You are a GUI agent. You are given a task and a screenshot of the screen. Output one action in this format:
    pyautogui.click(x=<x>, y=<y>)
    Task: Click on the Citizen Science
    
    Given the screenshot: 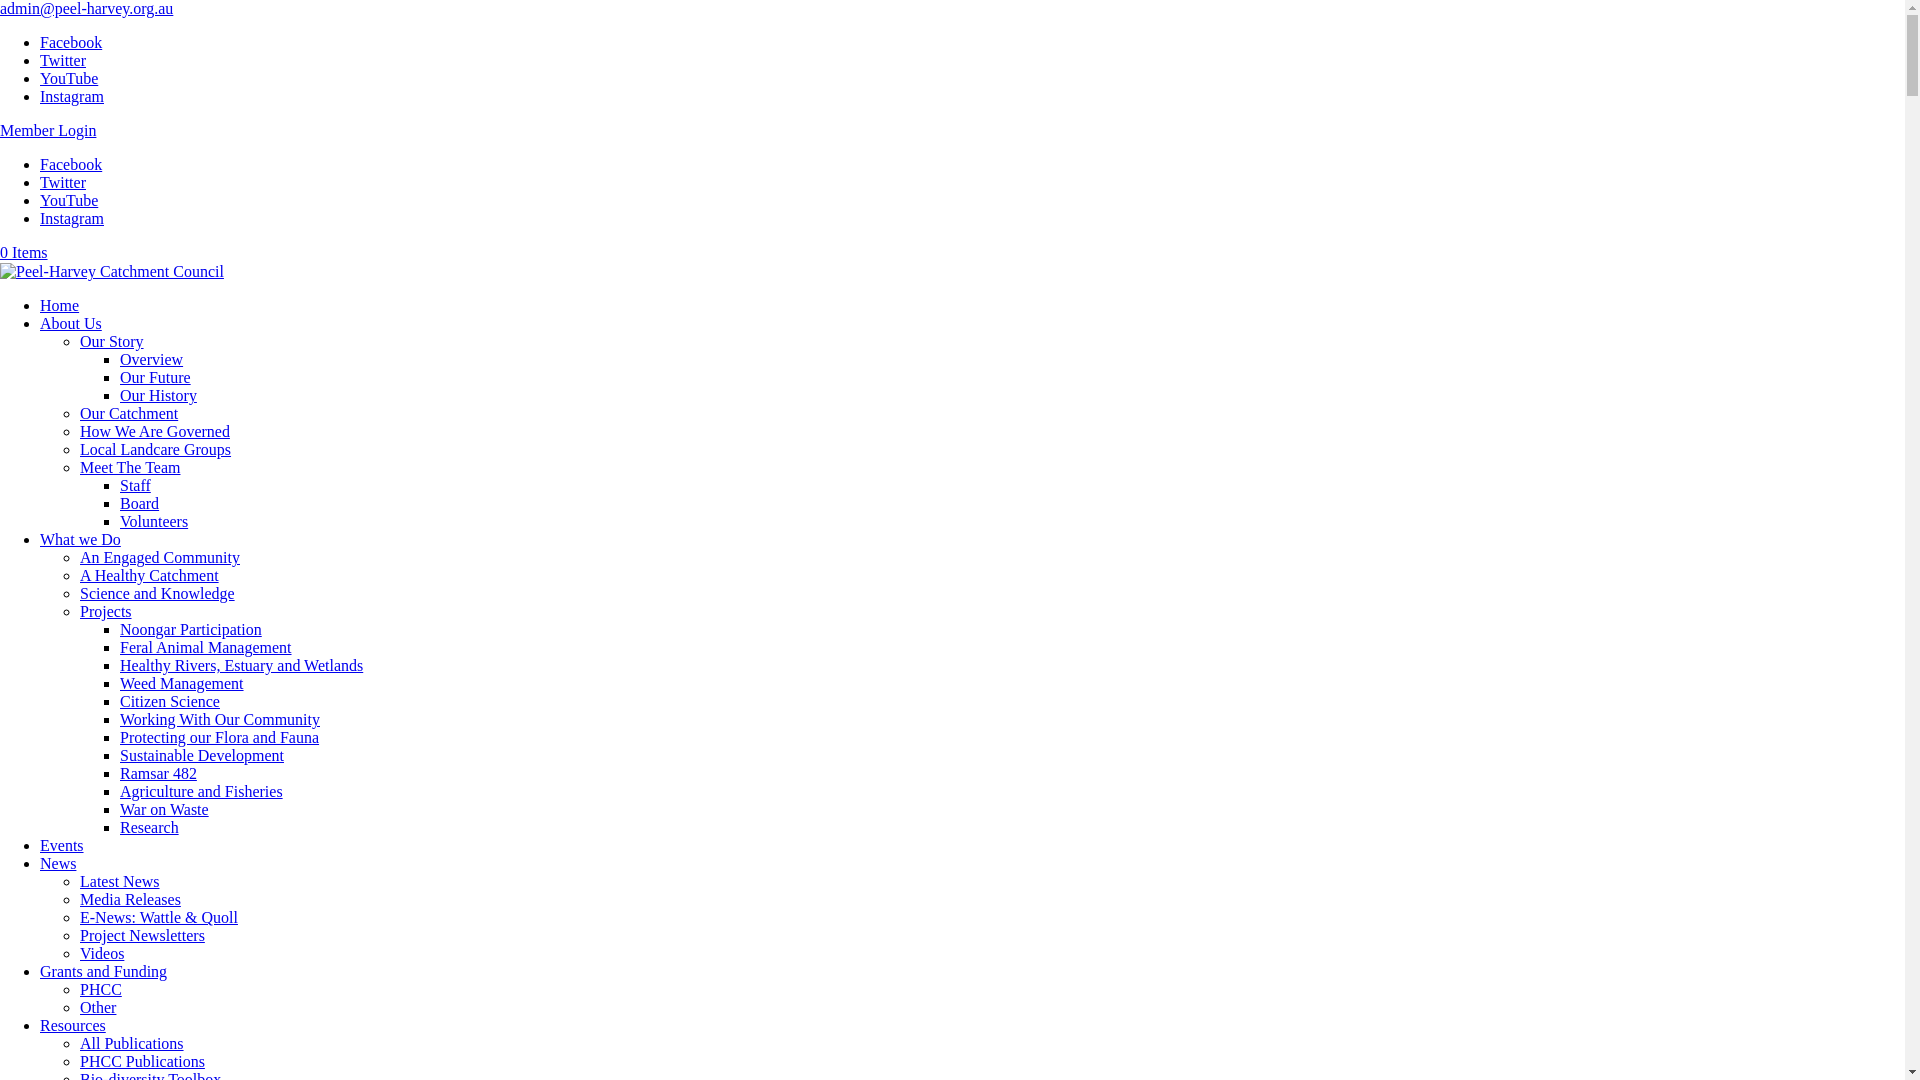 What is the action you would take?
    pyautogui.click(x=170, y=702)
    